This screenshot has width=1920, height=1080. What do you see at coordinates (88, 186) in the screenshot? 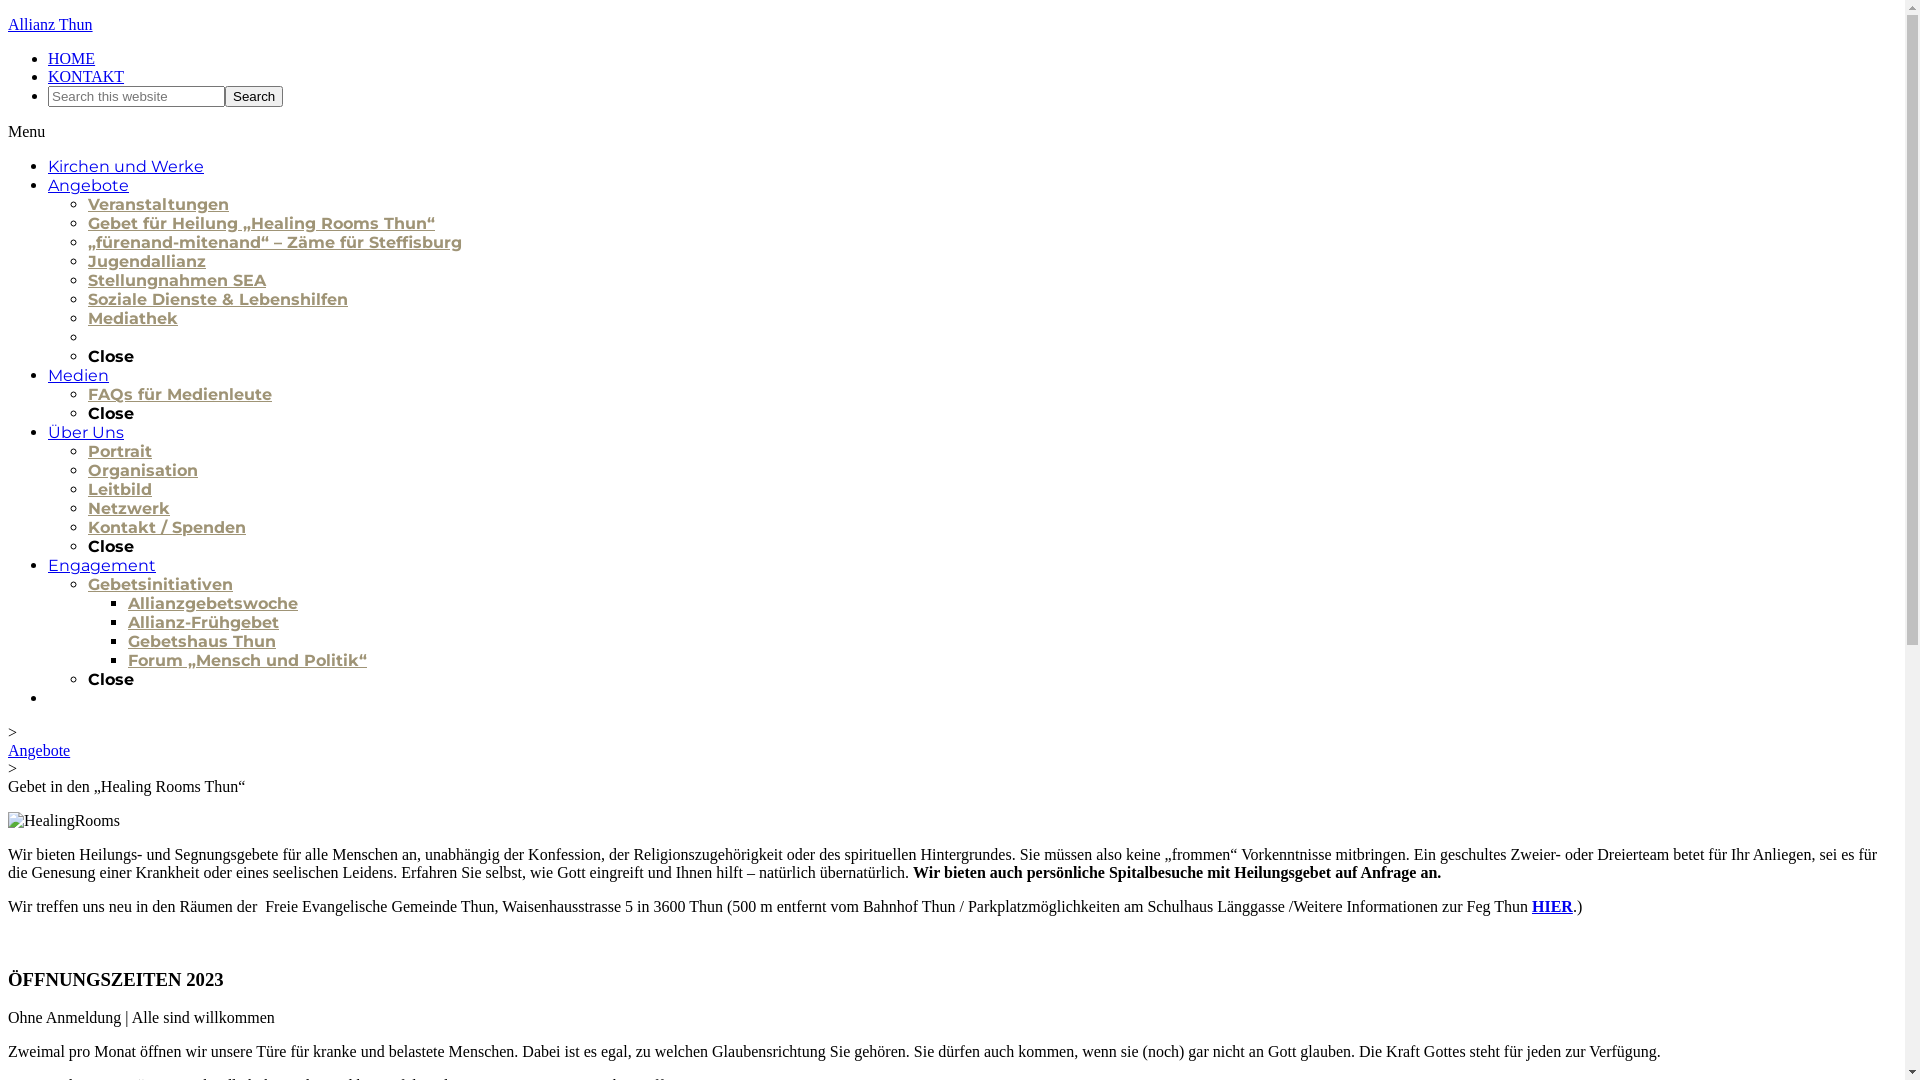
I see `Angebote` at bounding box center [88, 186].